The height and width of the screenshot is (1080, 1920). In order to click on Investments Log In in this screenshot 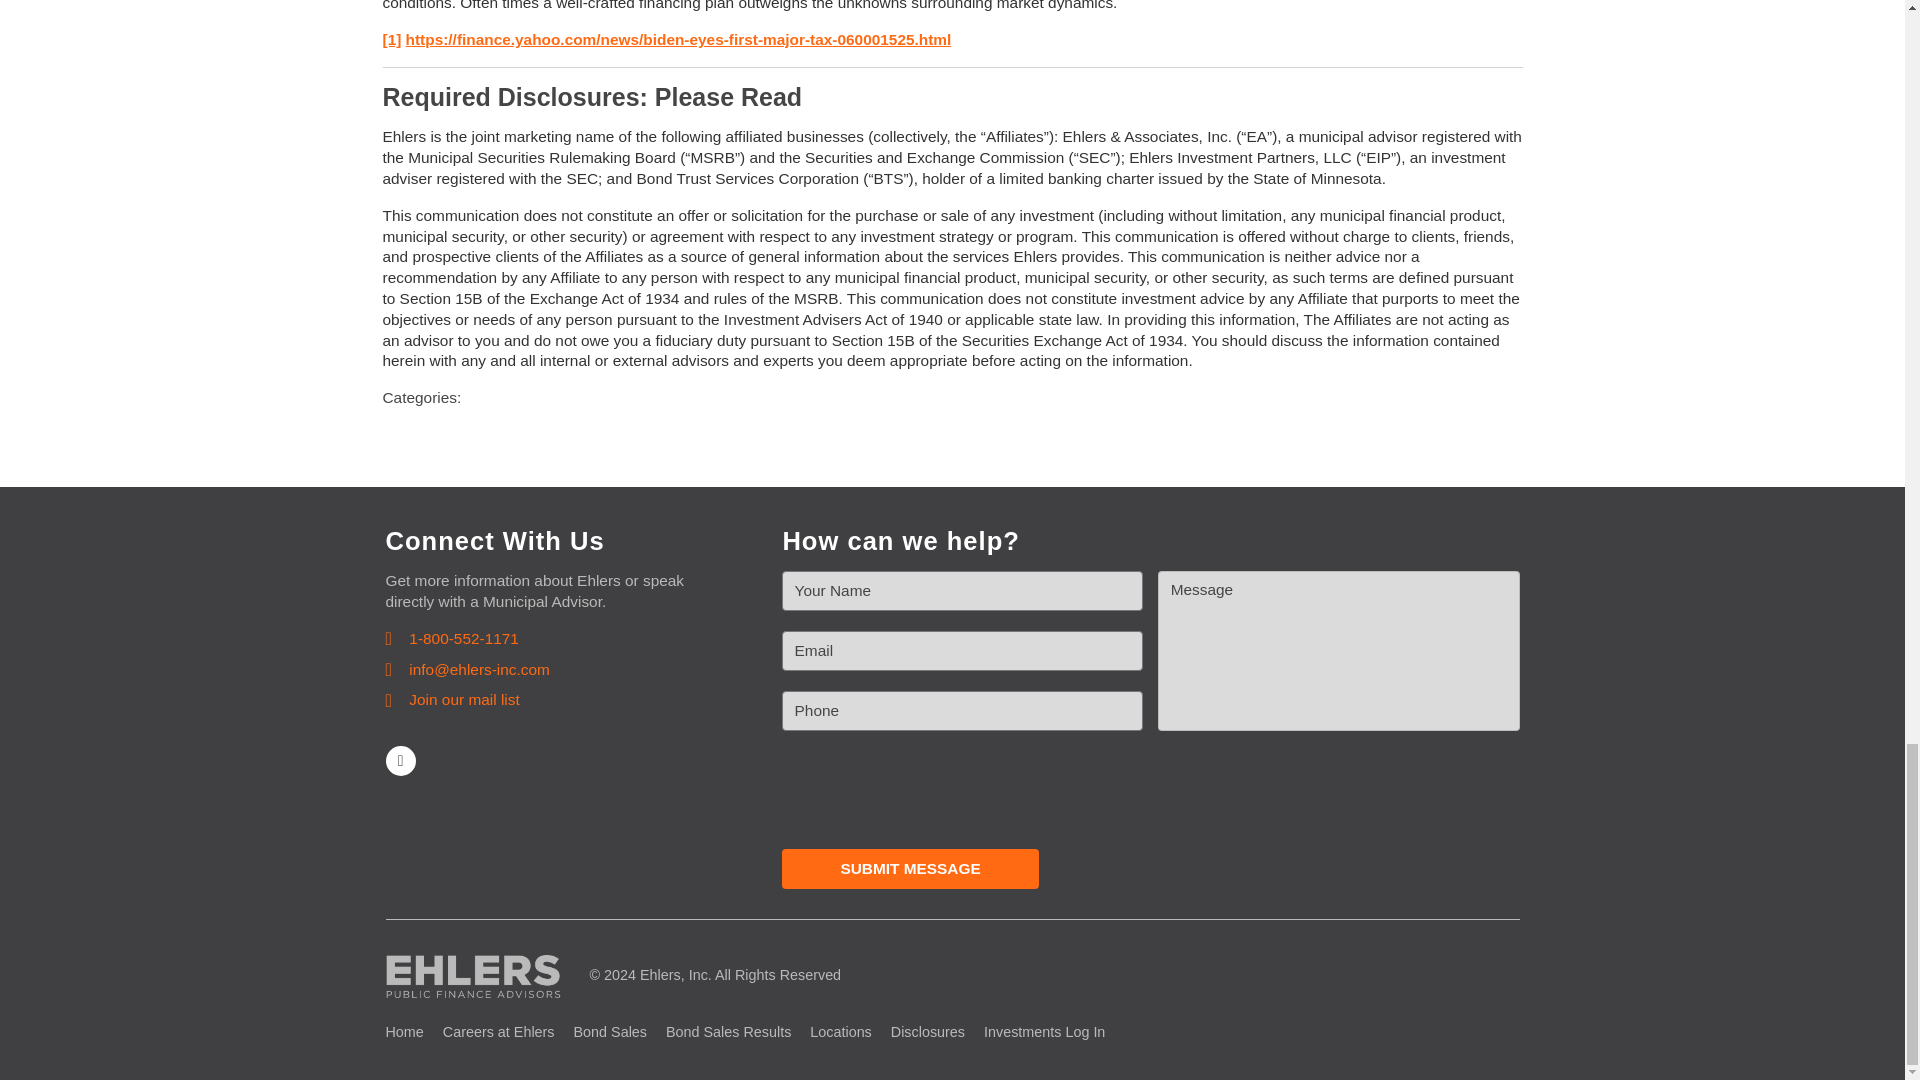, I will do `click(1044, 1032)`.